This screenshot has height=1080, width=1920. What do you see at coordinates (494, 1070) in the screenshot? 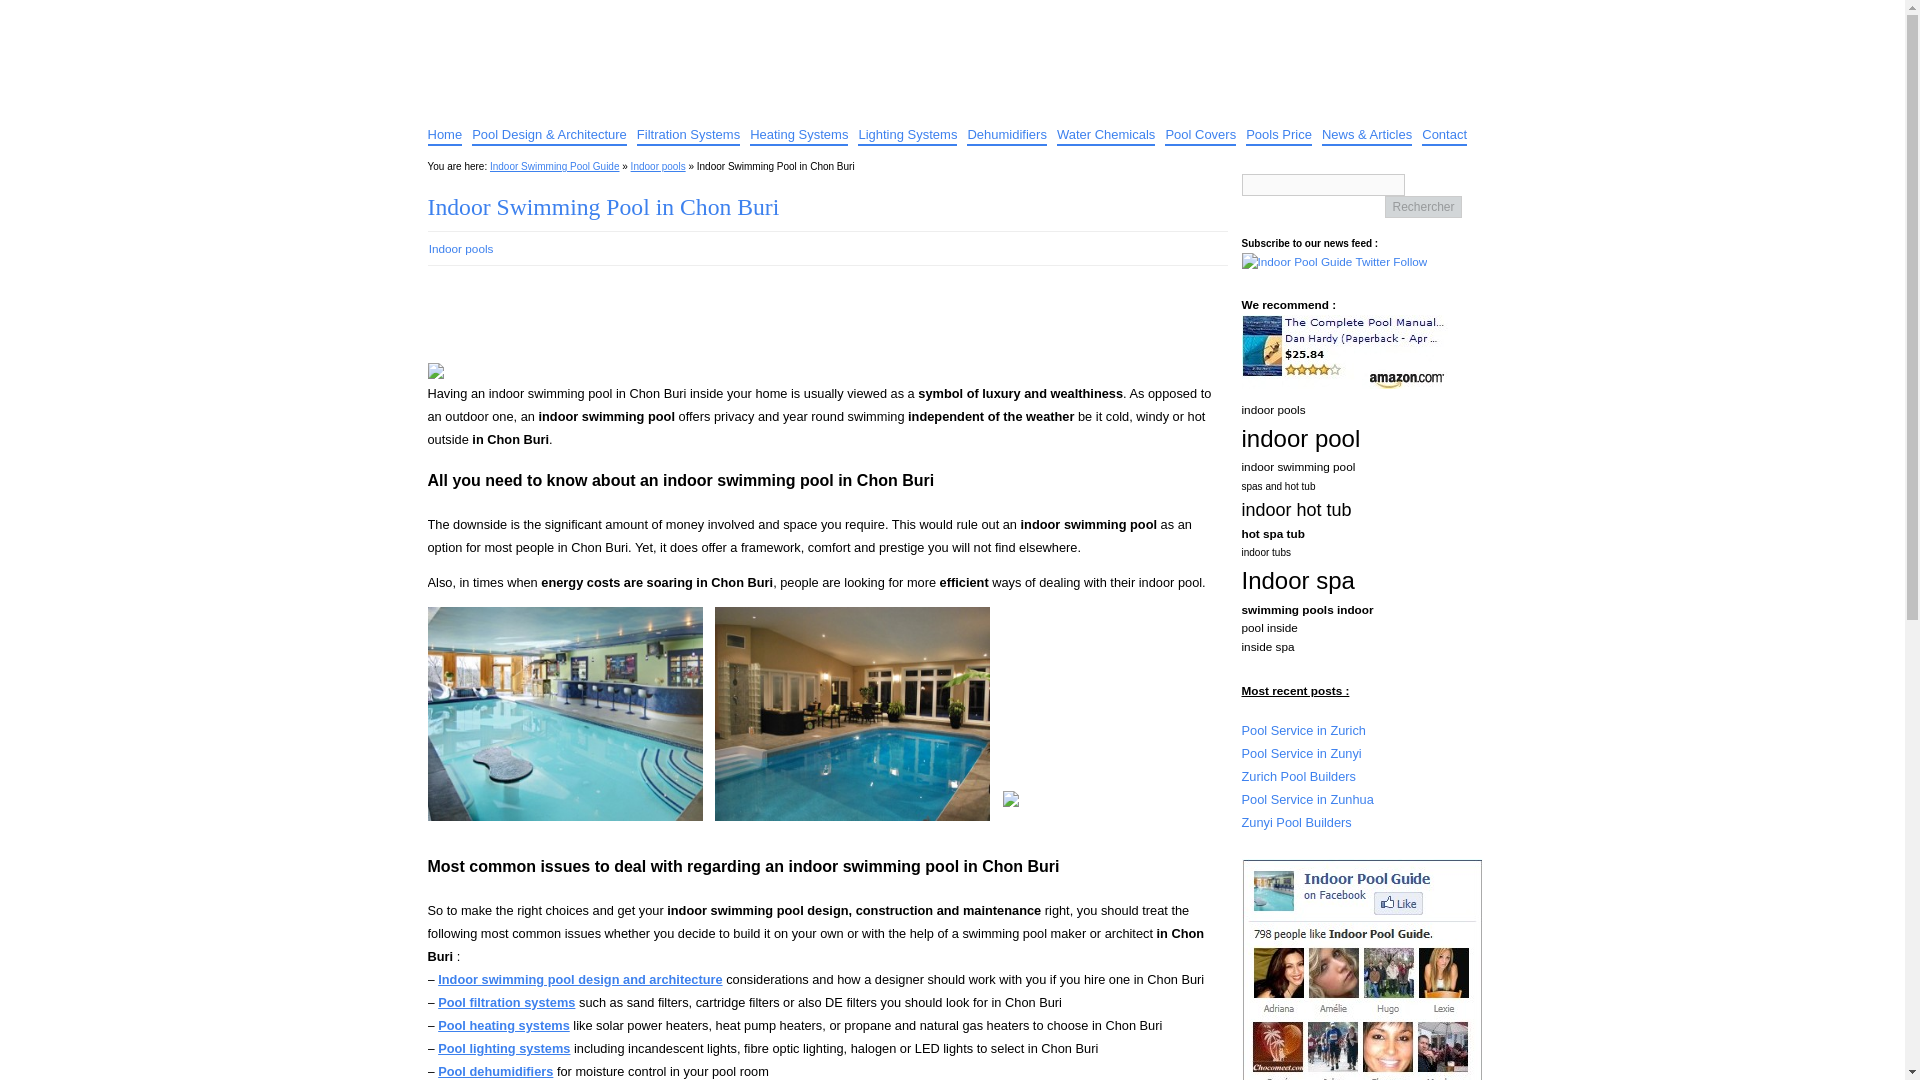
I see `Pool dehumidifiers` at bounding box center [494, 1070].